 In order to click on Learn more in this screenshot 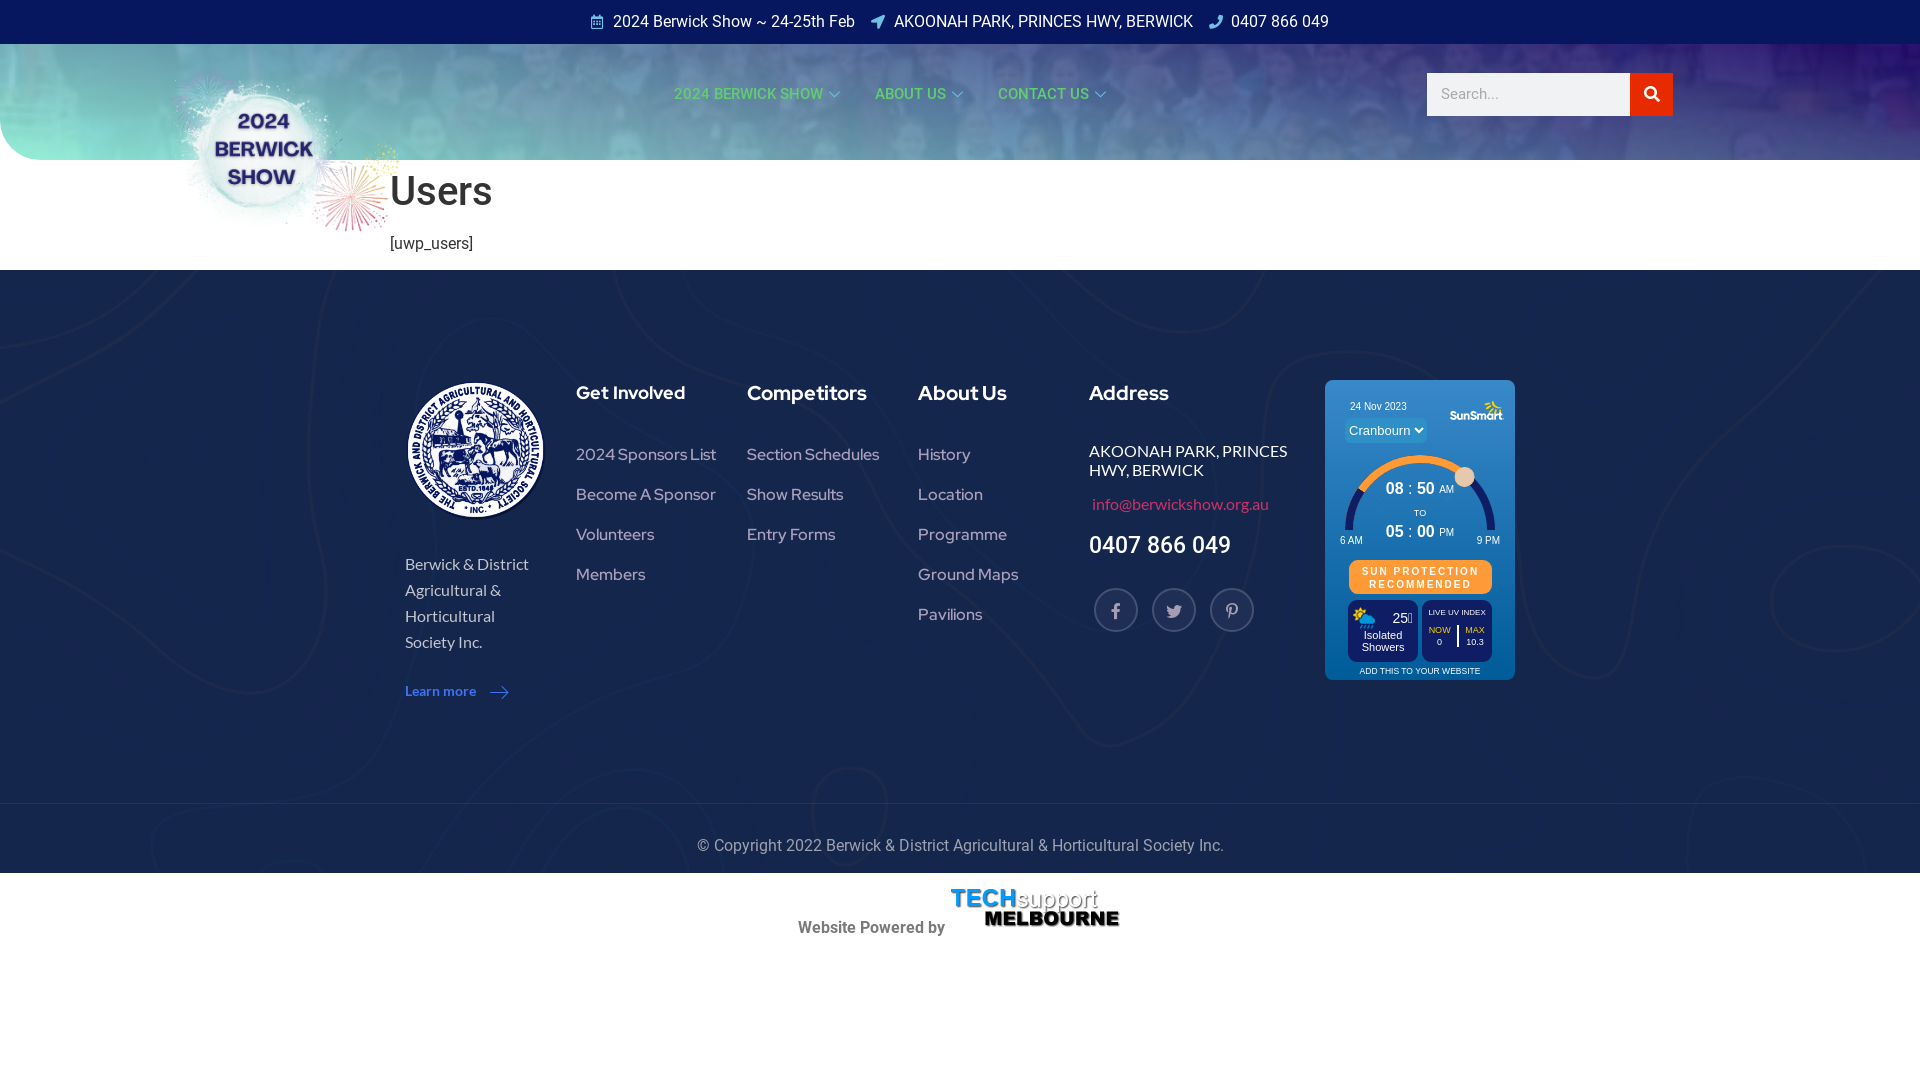, I will do `click(456, 692)`.